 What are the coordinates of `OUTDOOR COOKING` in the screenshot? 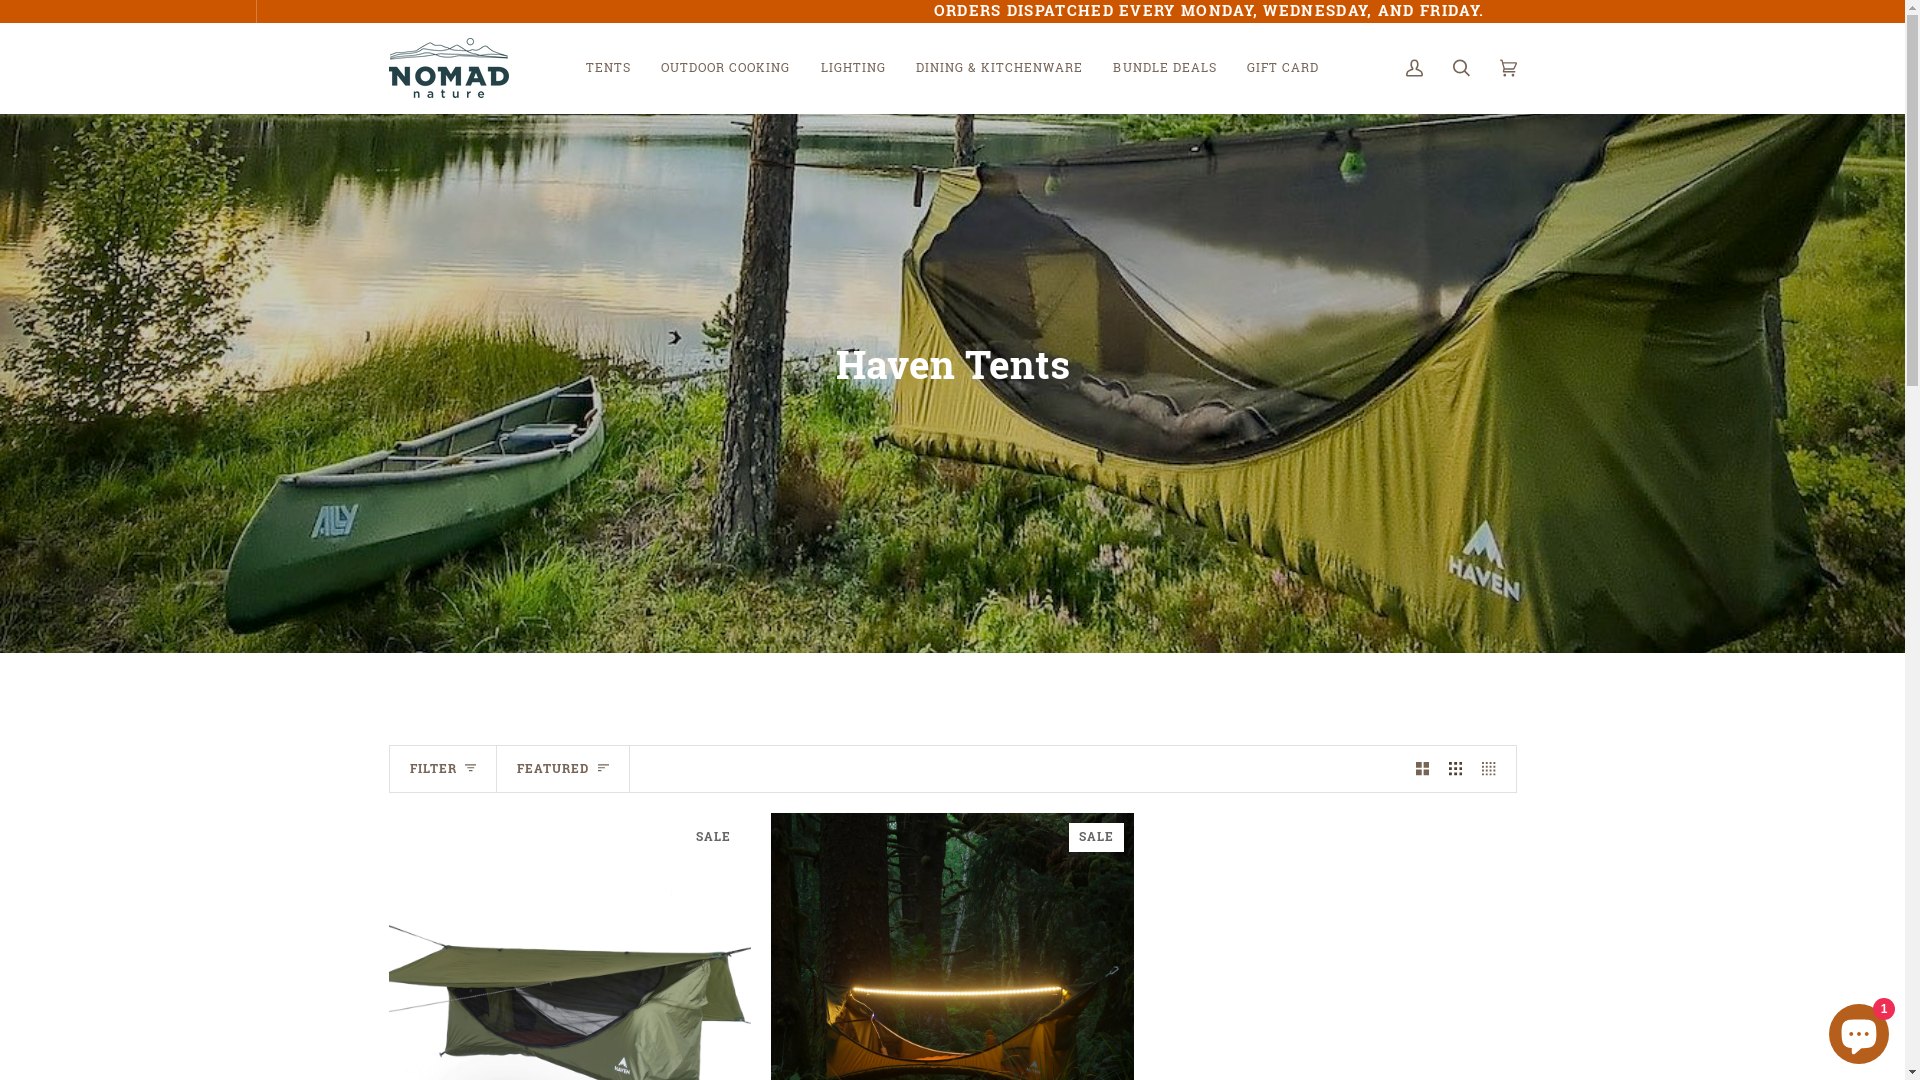 It's located at (726, 68).